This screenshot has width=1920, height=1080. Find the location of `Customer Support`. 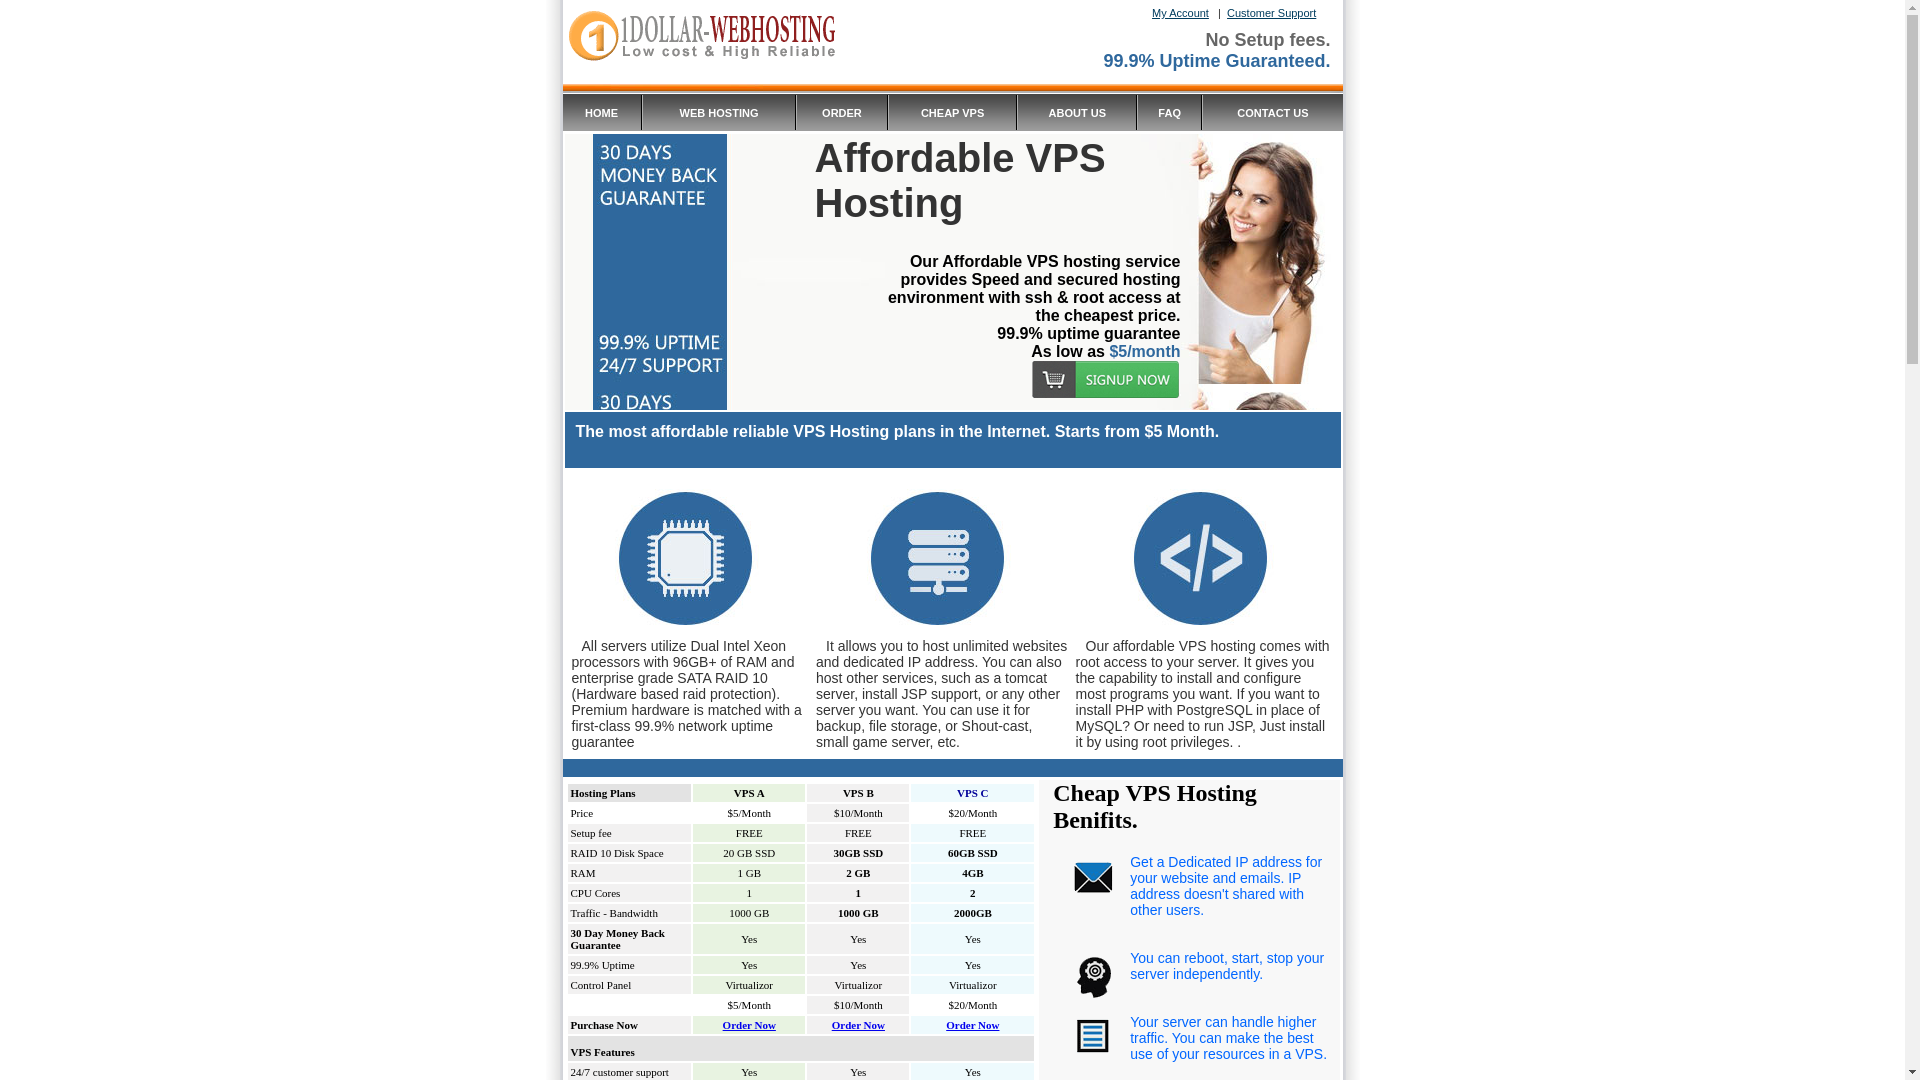

Customer Support is located at coordinates (1272, 13).